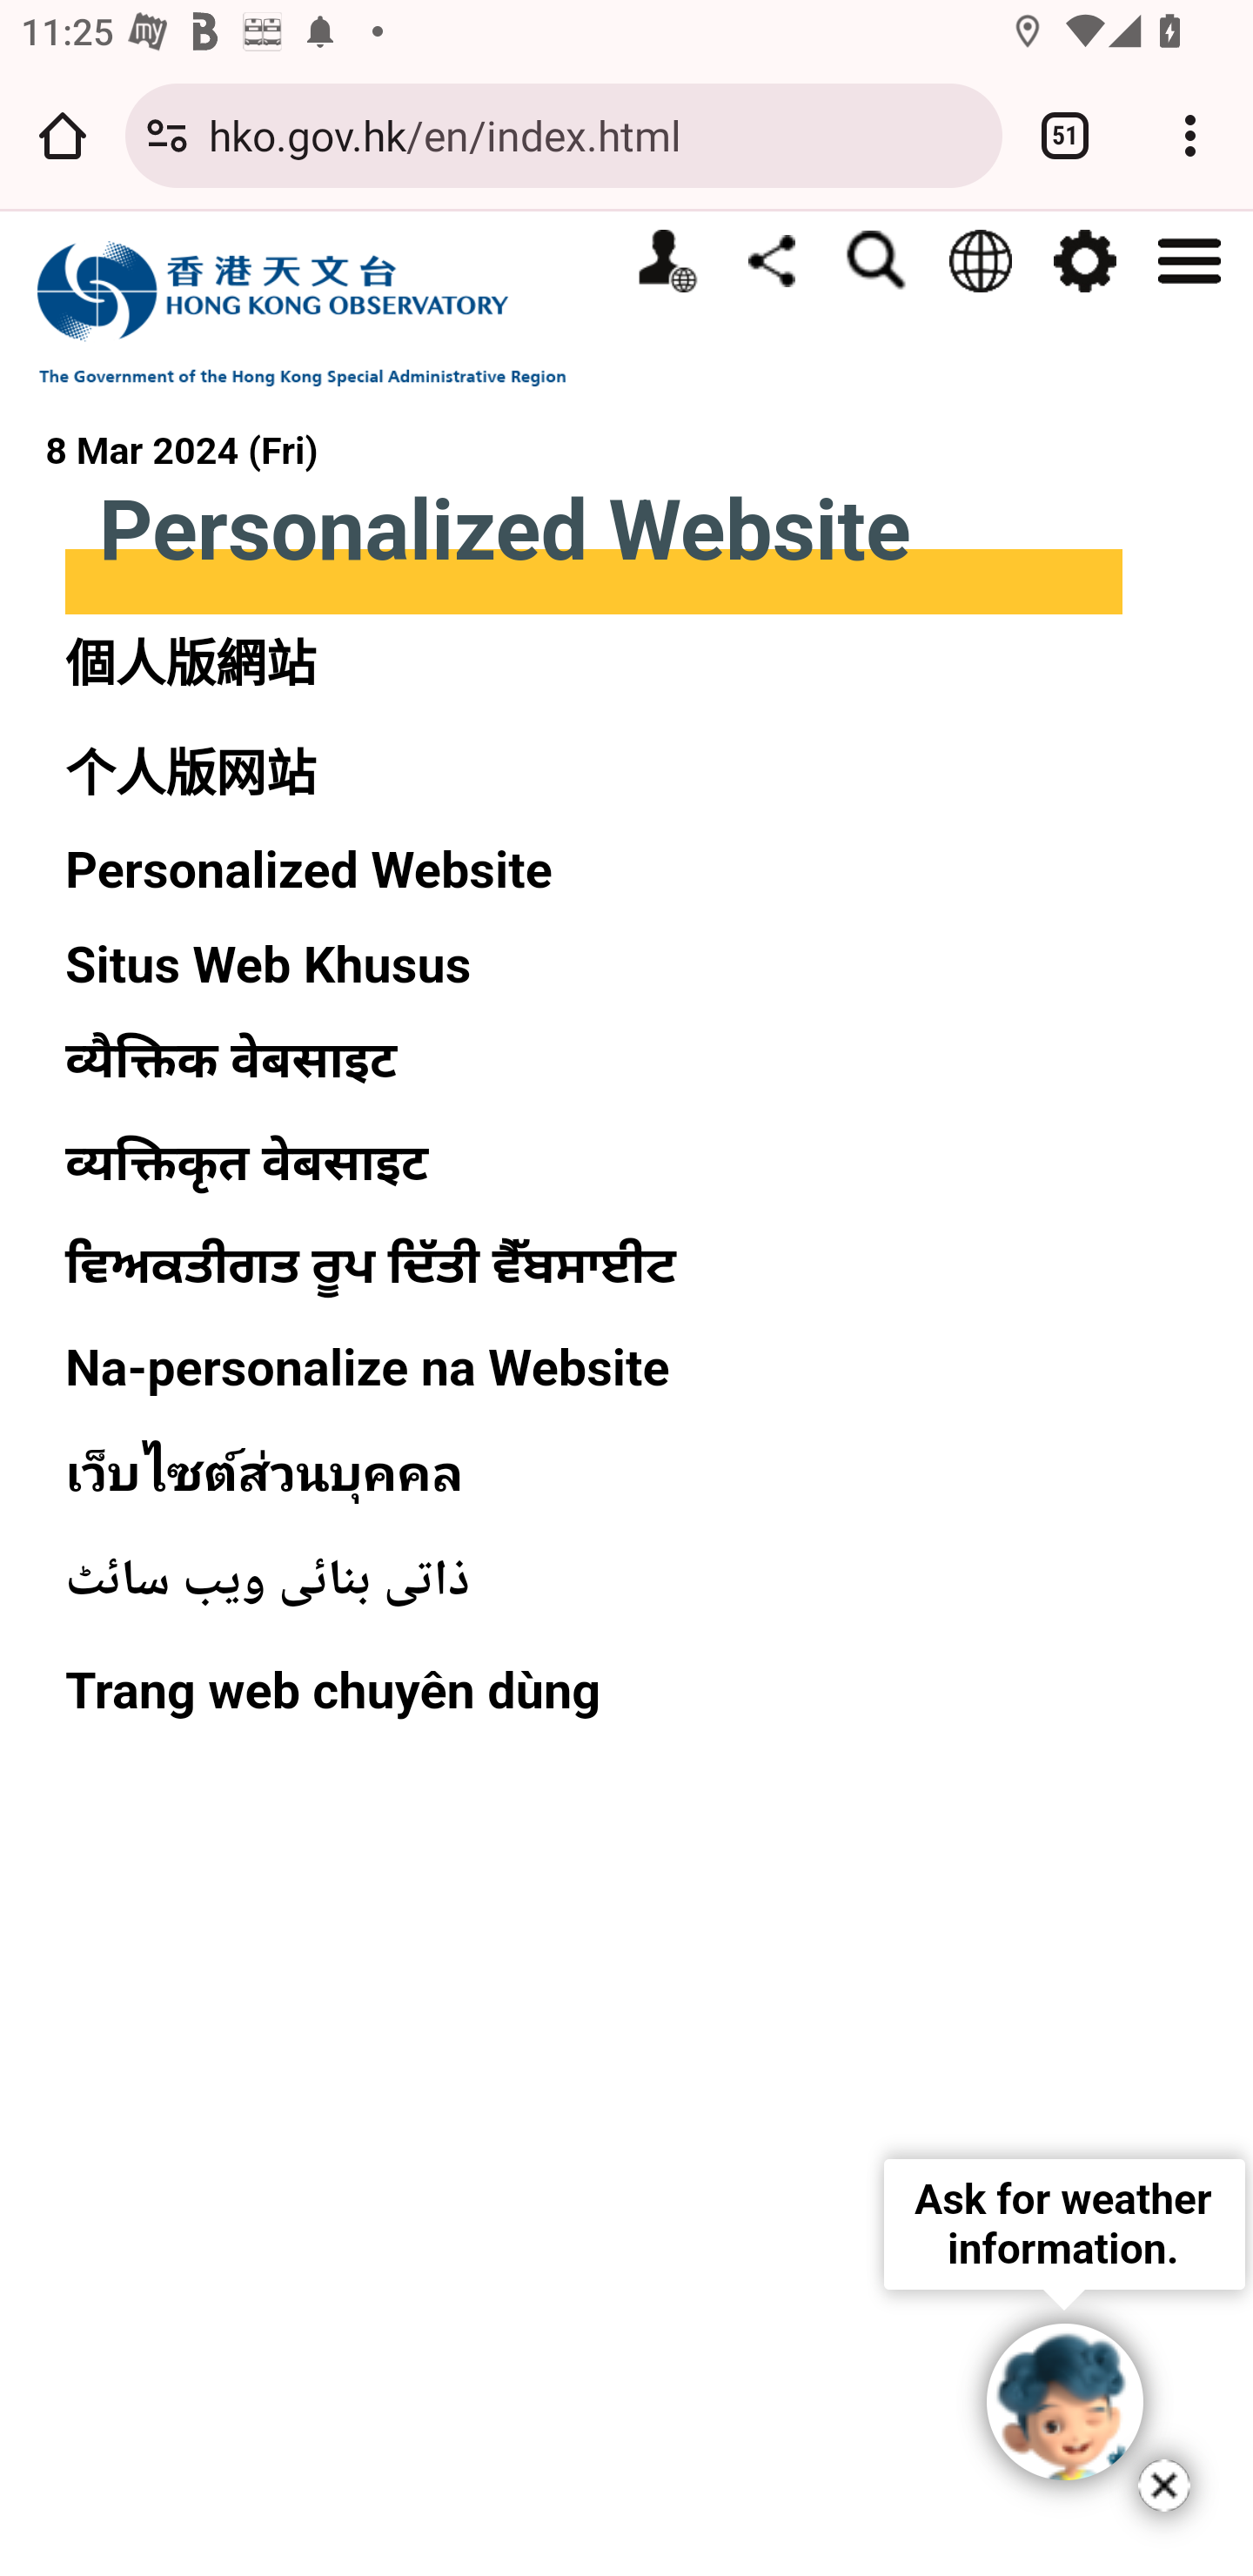  What do you see at coordinates (167, 135) in the screenshot?
I see `Connection is secure` at bounding box center [167, 135].